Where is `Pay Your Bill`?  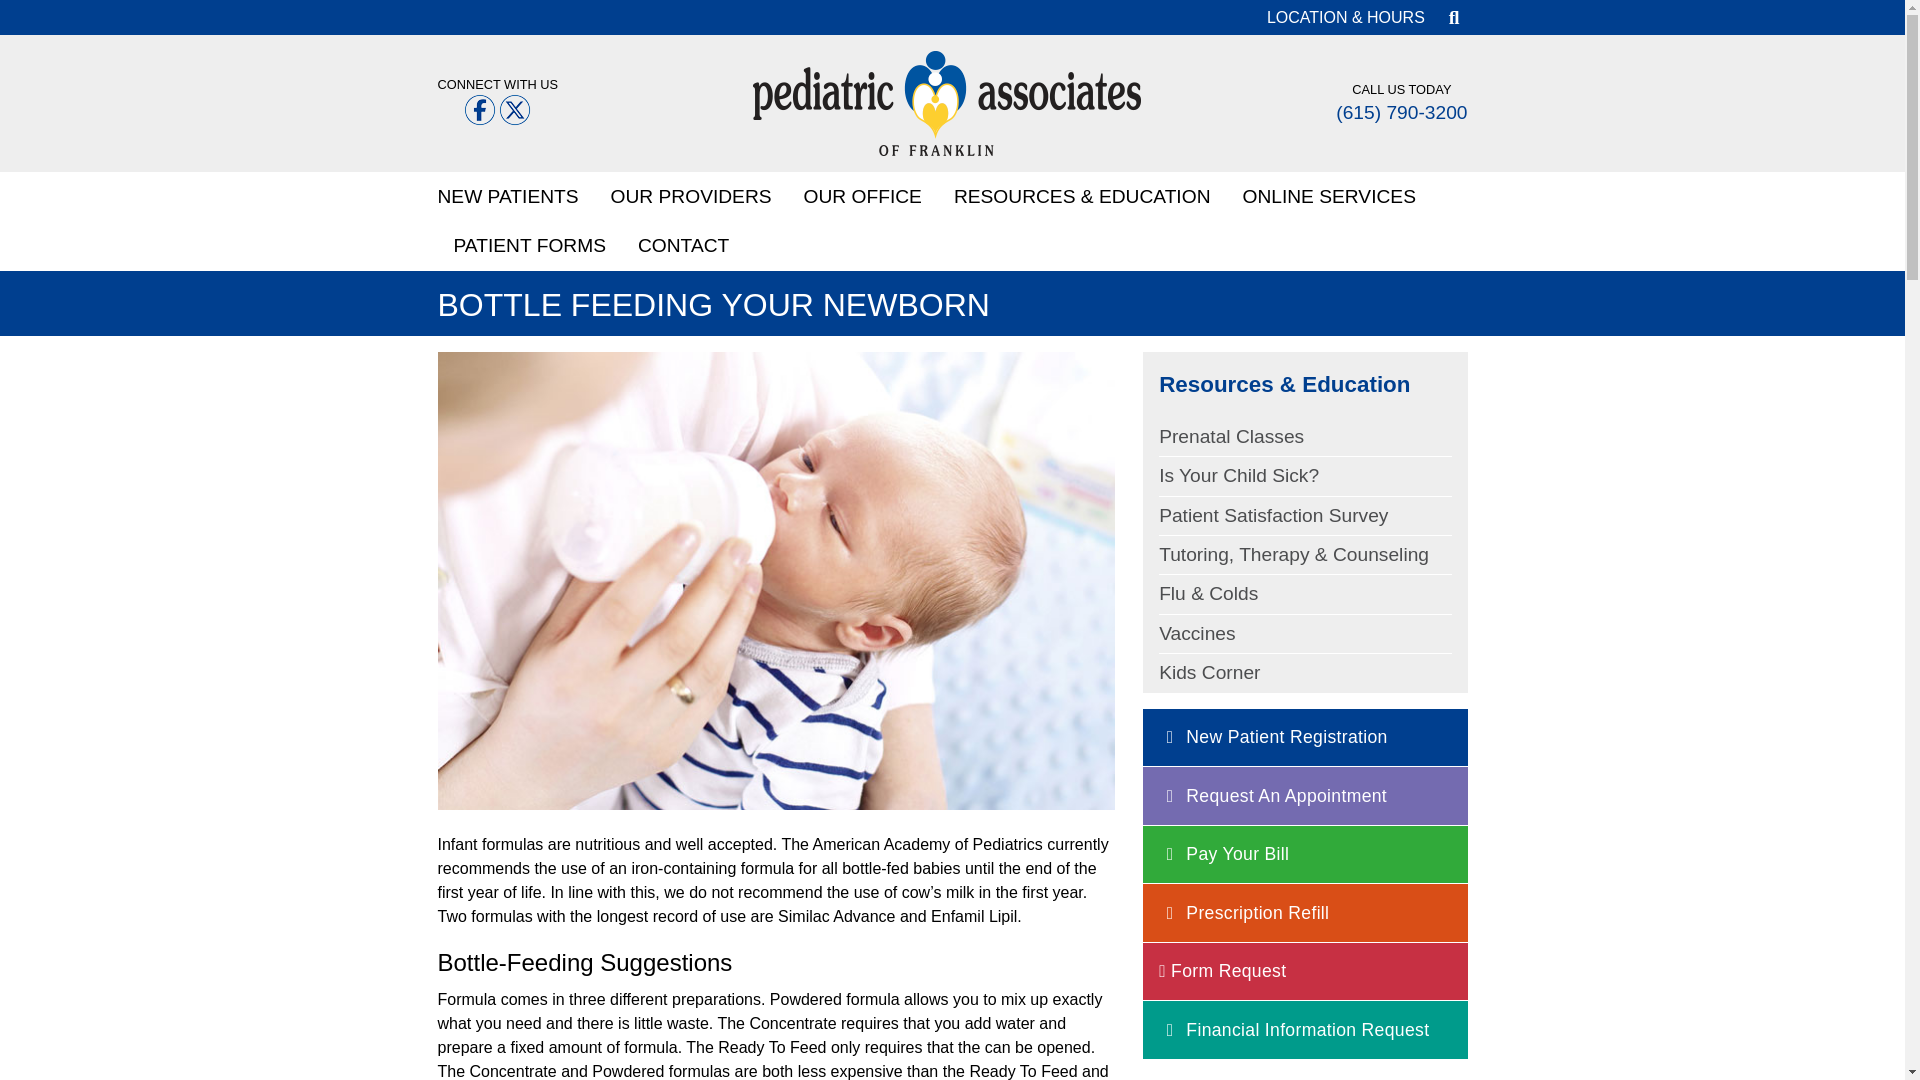
Pay Your Bill is located at coordinates (1224, 853).